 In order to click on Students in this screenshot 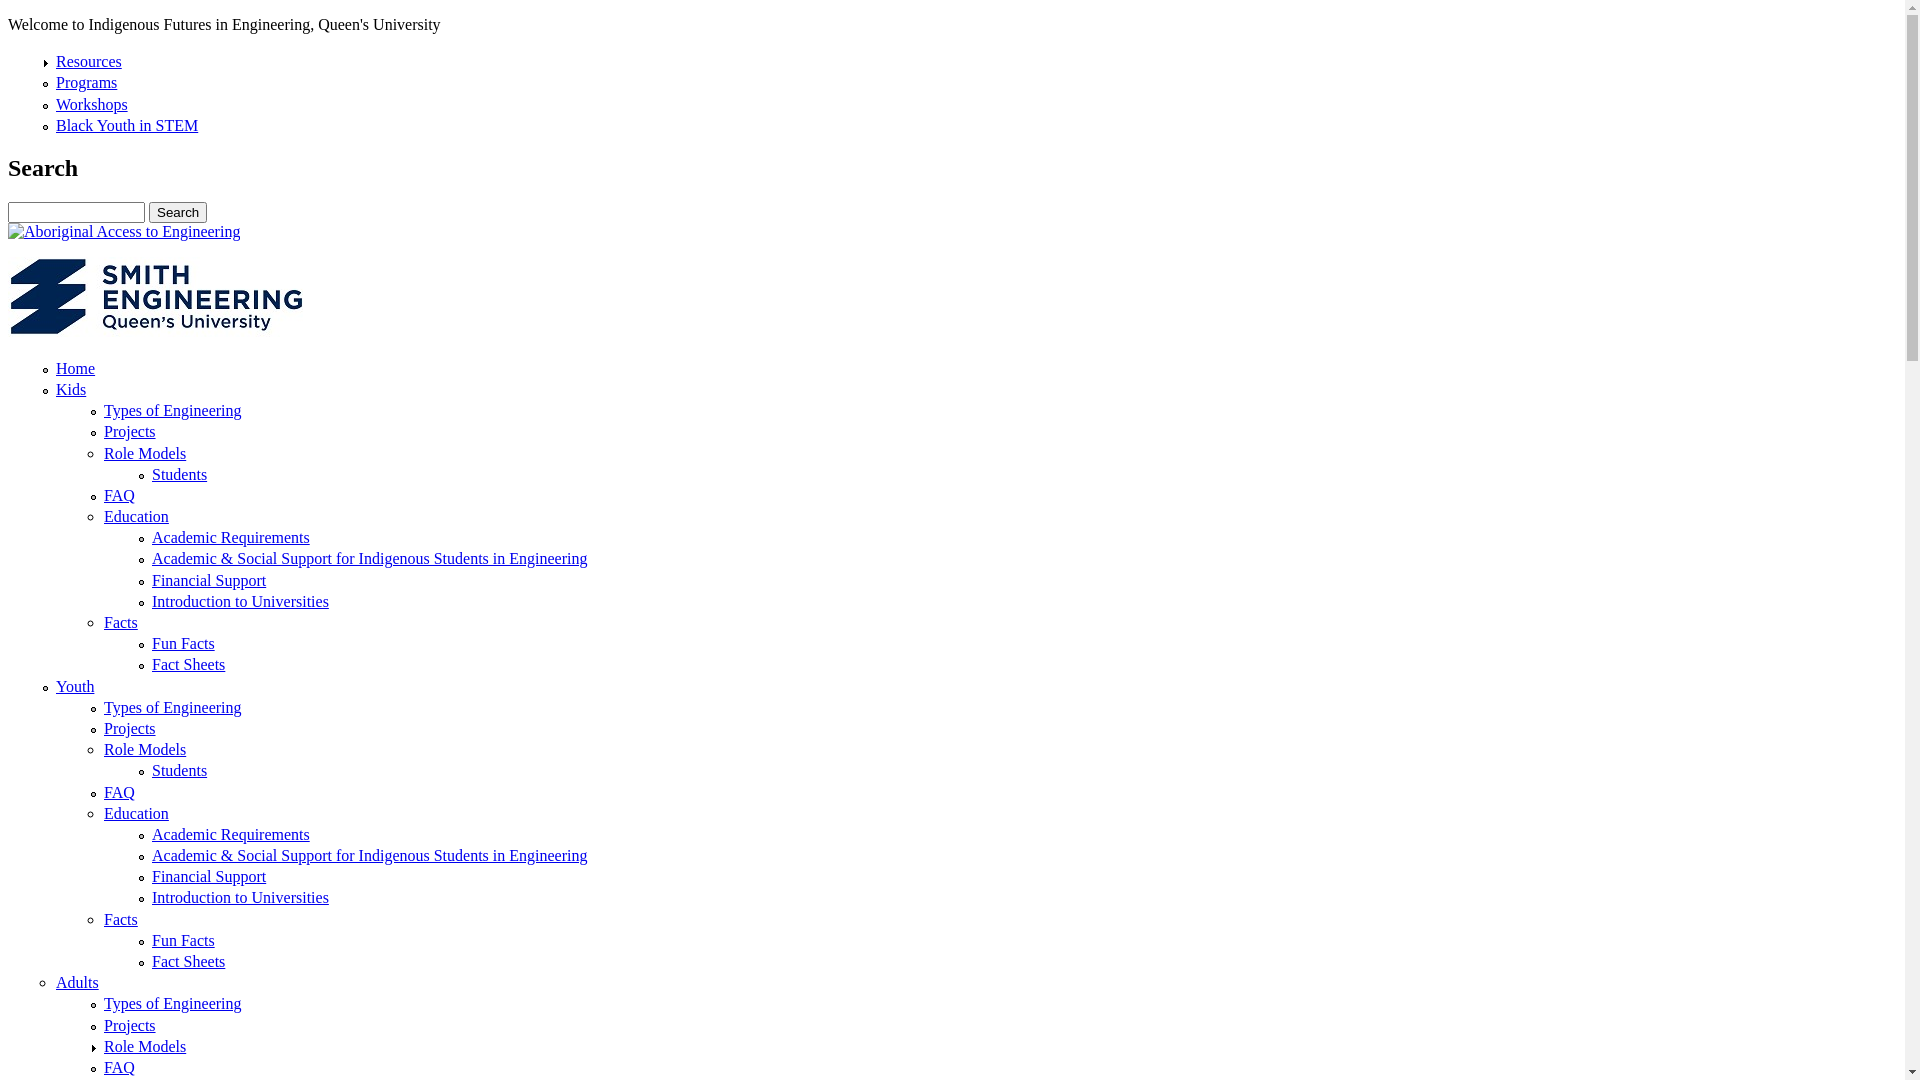, I will do `click(180, 474)`.